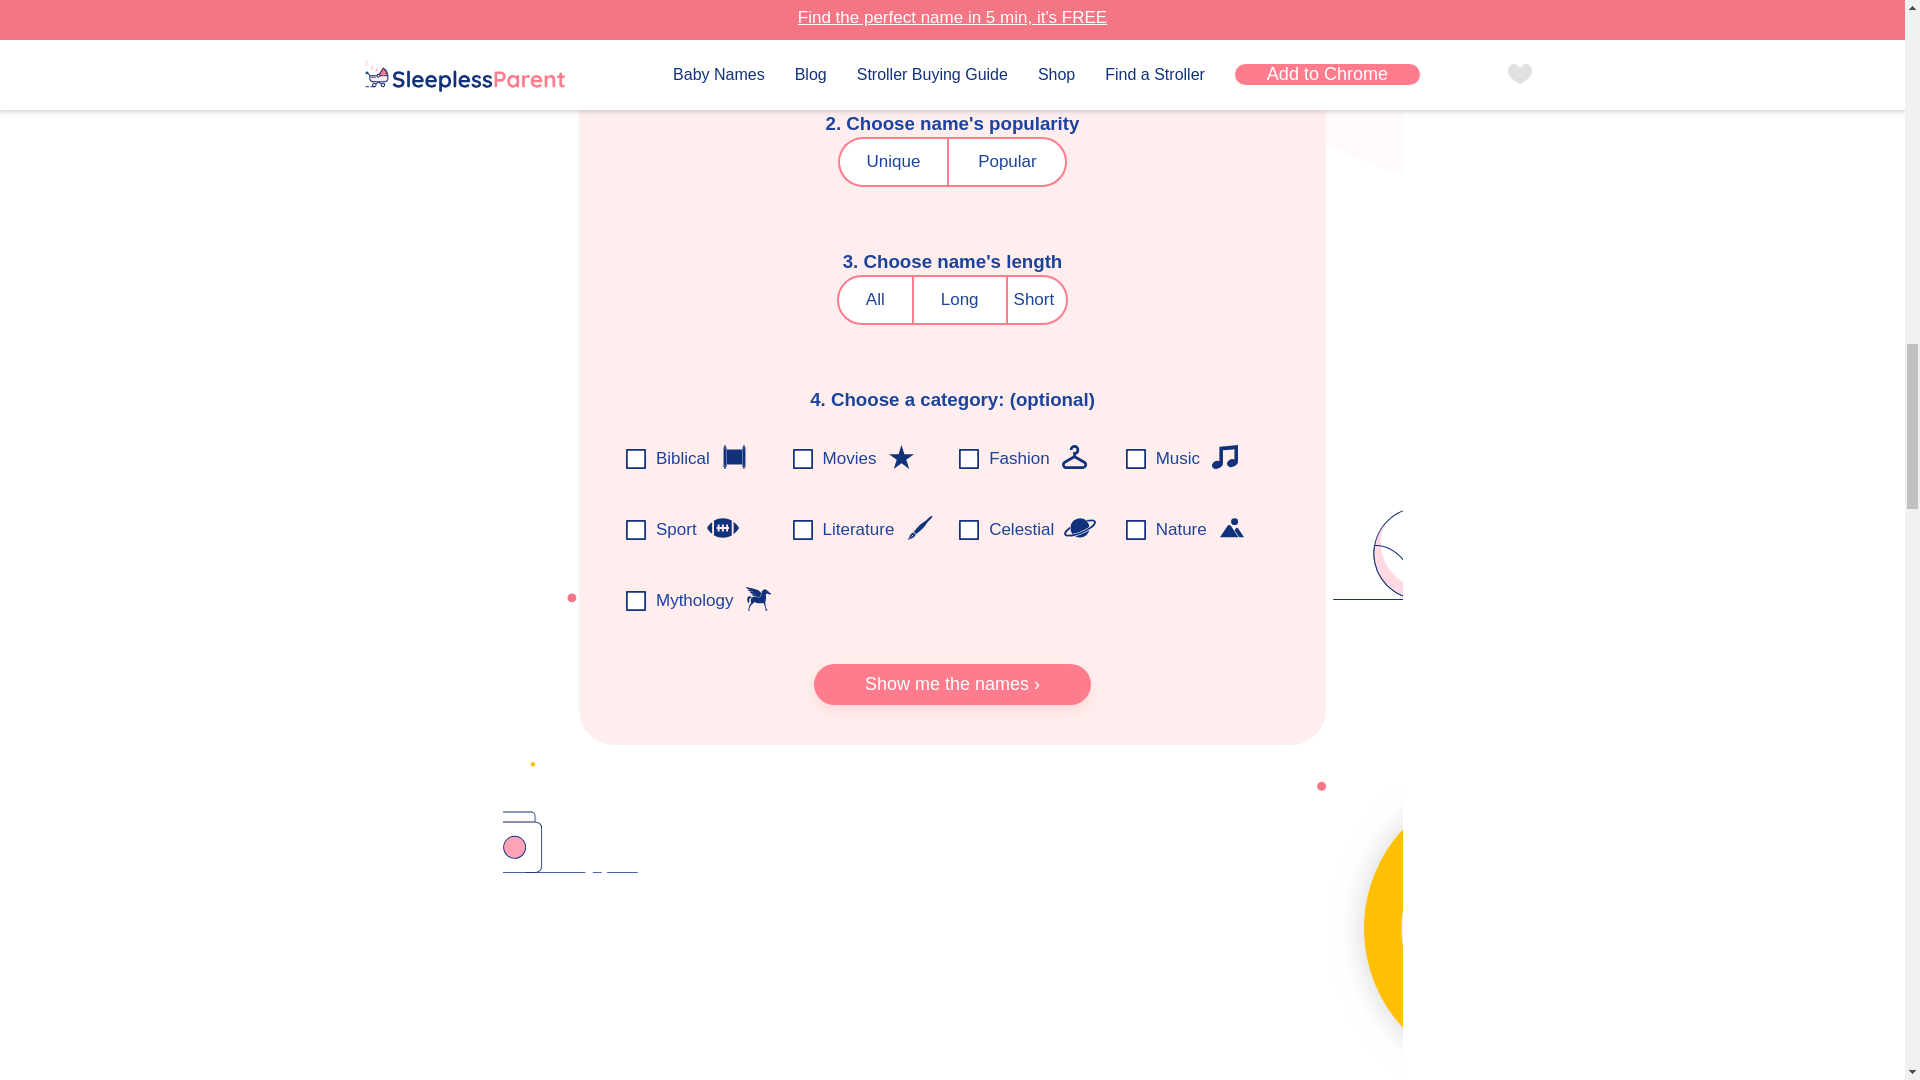 The width and height of the screenshot is (1920, 1080). Describe the element at coordinates (758, 599) in the screenshot. I see `Mythology` at that location.